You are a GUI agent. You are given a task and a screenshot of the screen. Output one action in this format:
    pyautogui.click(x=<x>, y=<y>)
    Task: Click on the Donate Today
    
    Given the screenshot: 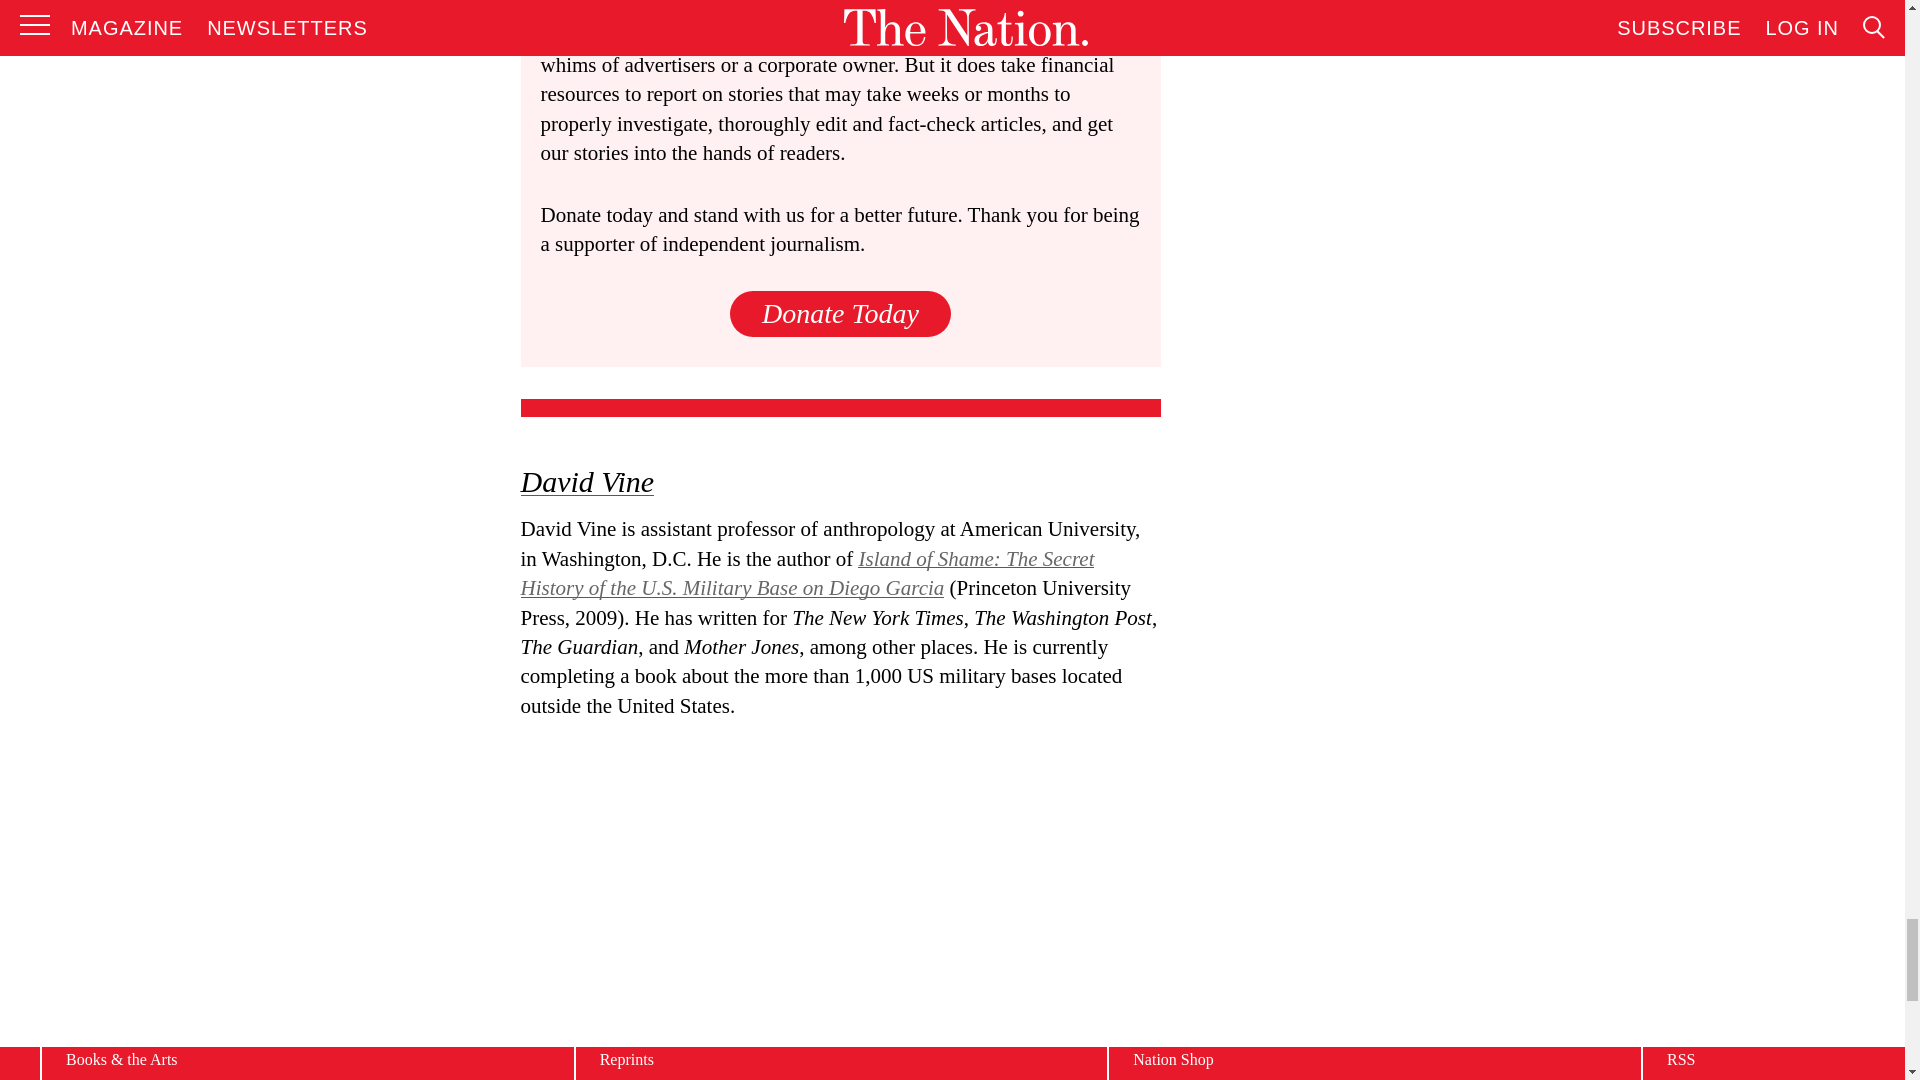 What is the action you would take?
    pyautogui.click(x=840, y=312)
    